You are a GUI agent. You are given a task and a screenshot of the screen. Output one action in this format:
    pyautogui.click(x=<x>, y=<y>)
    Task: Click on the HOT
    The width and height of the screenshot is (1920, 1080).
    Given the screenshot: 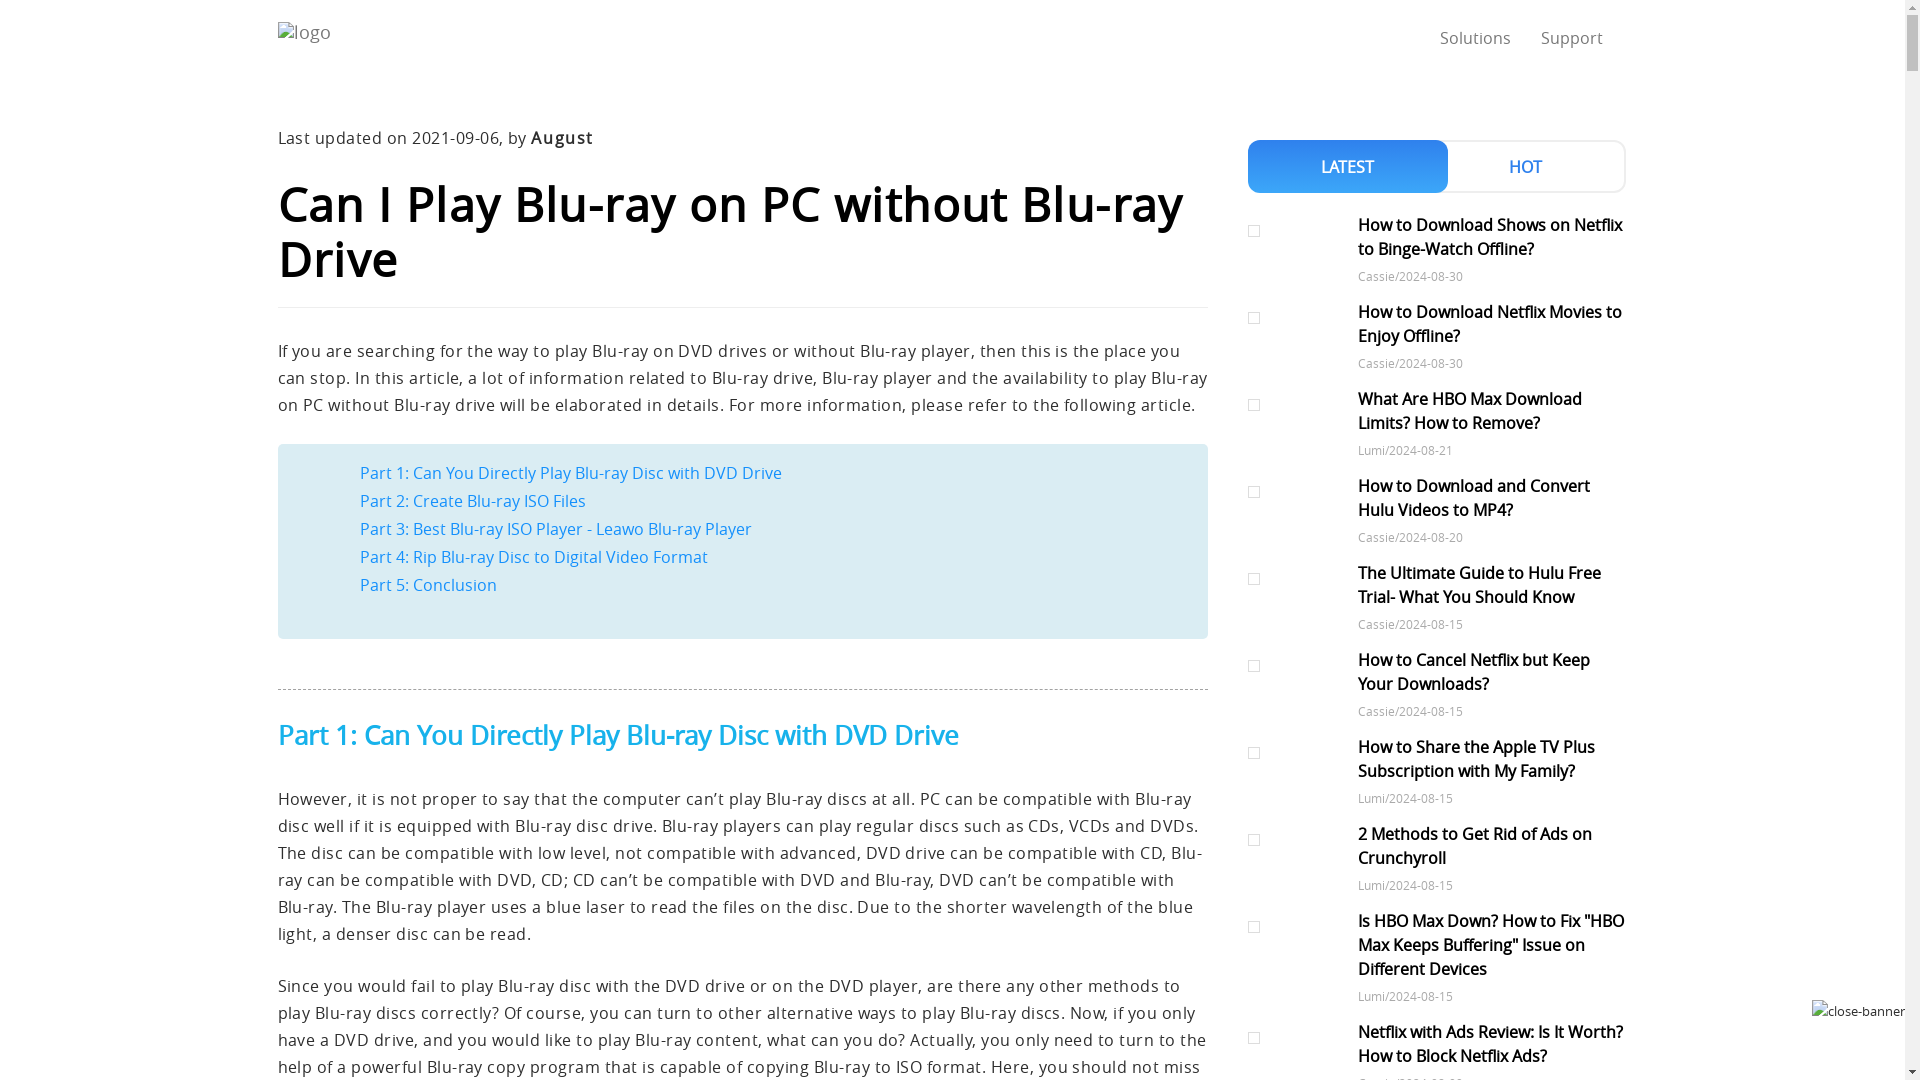 What is the action you would take?
    pyautogui.click(x=1526, y=166)
    